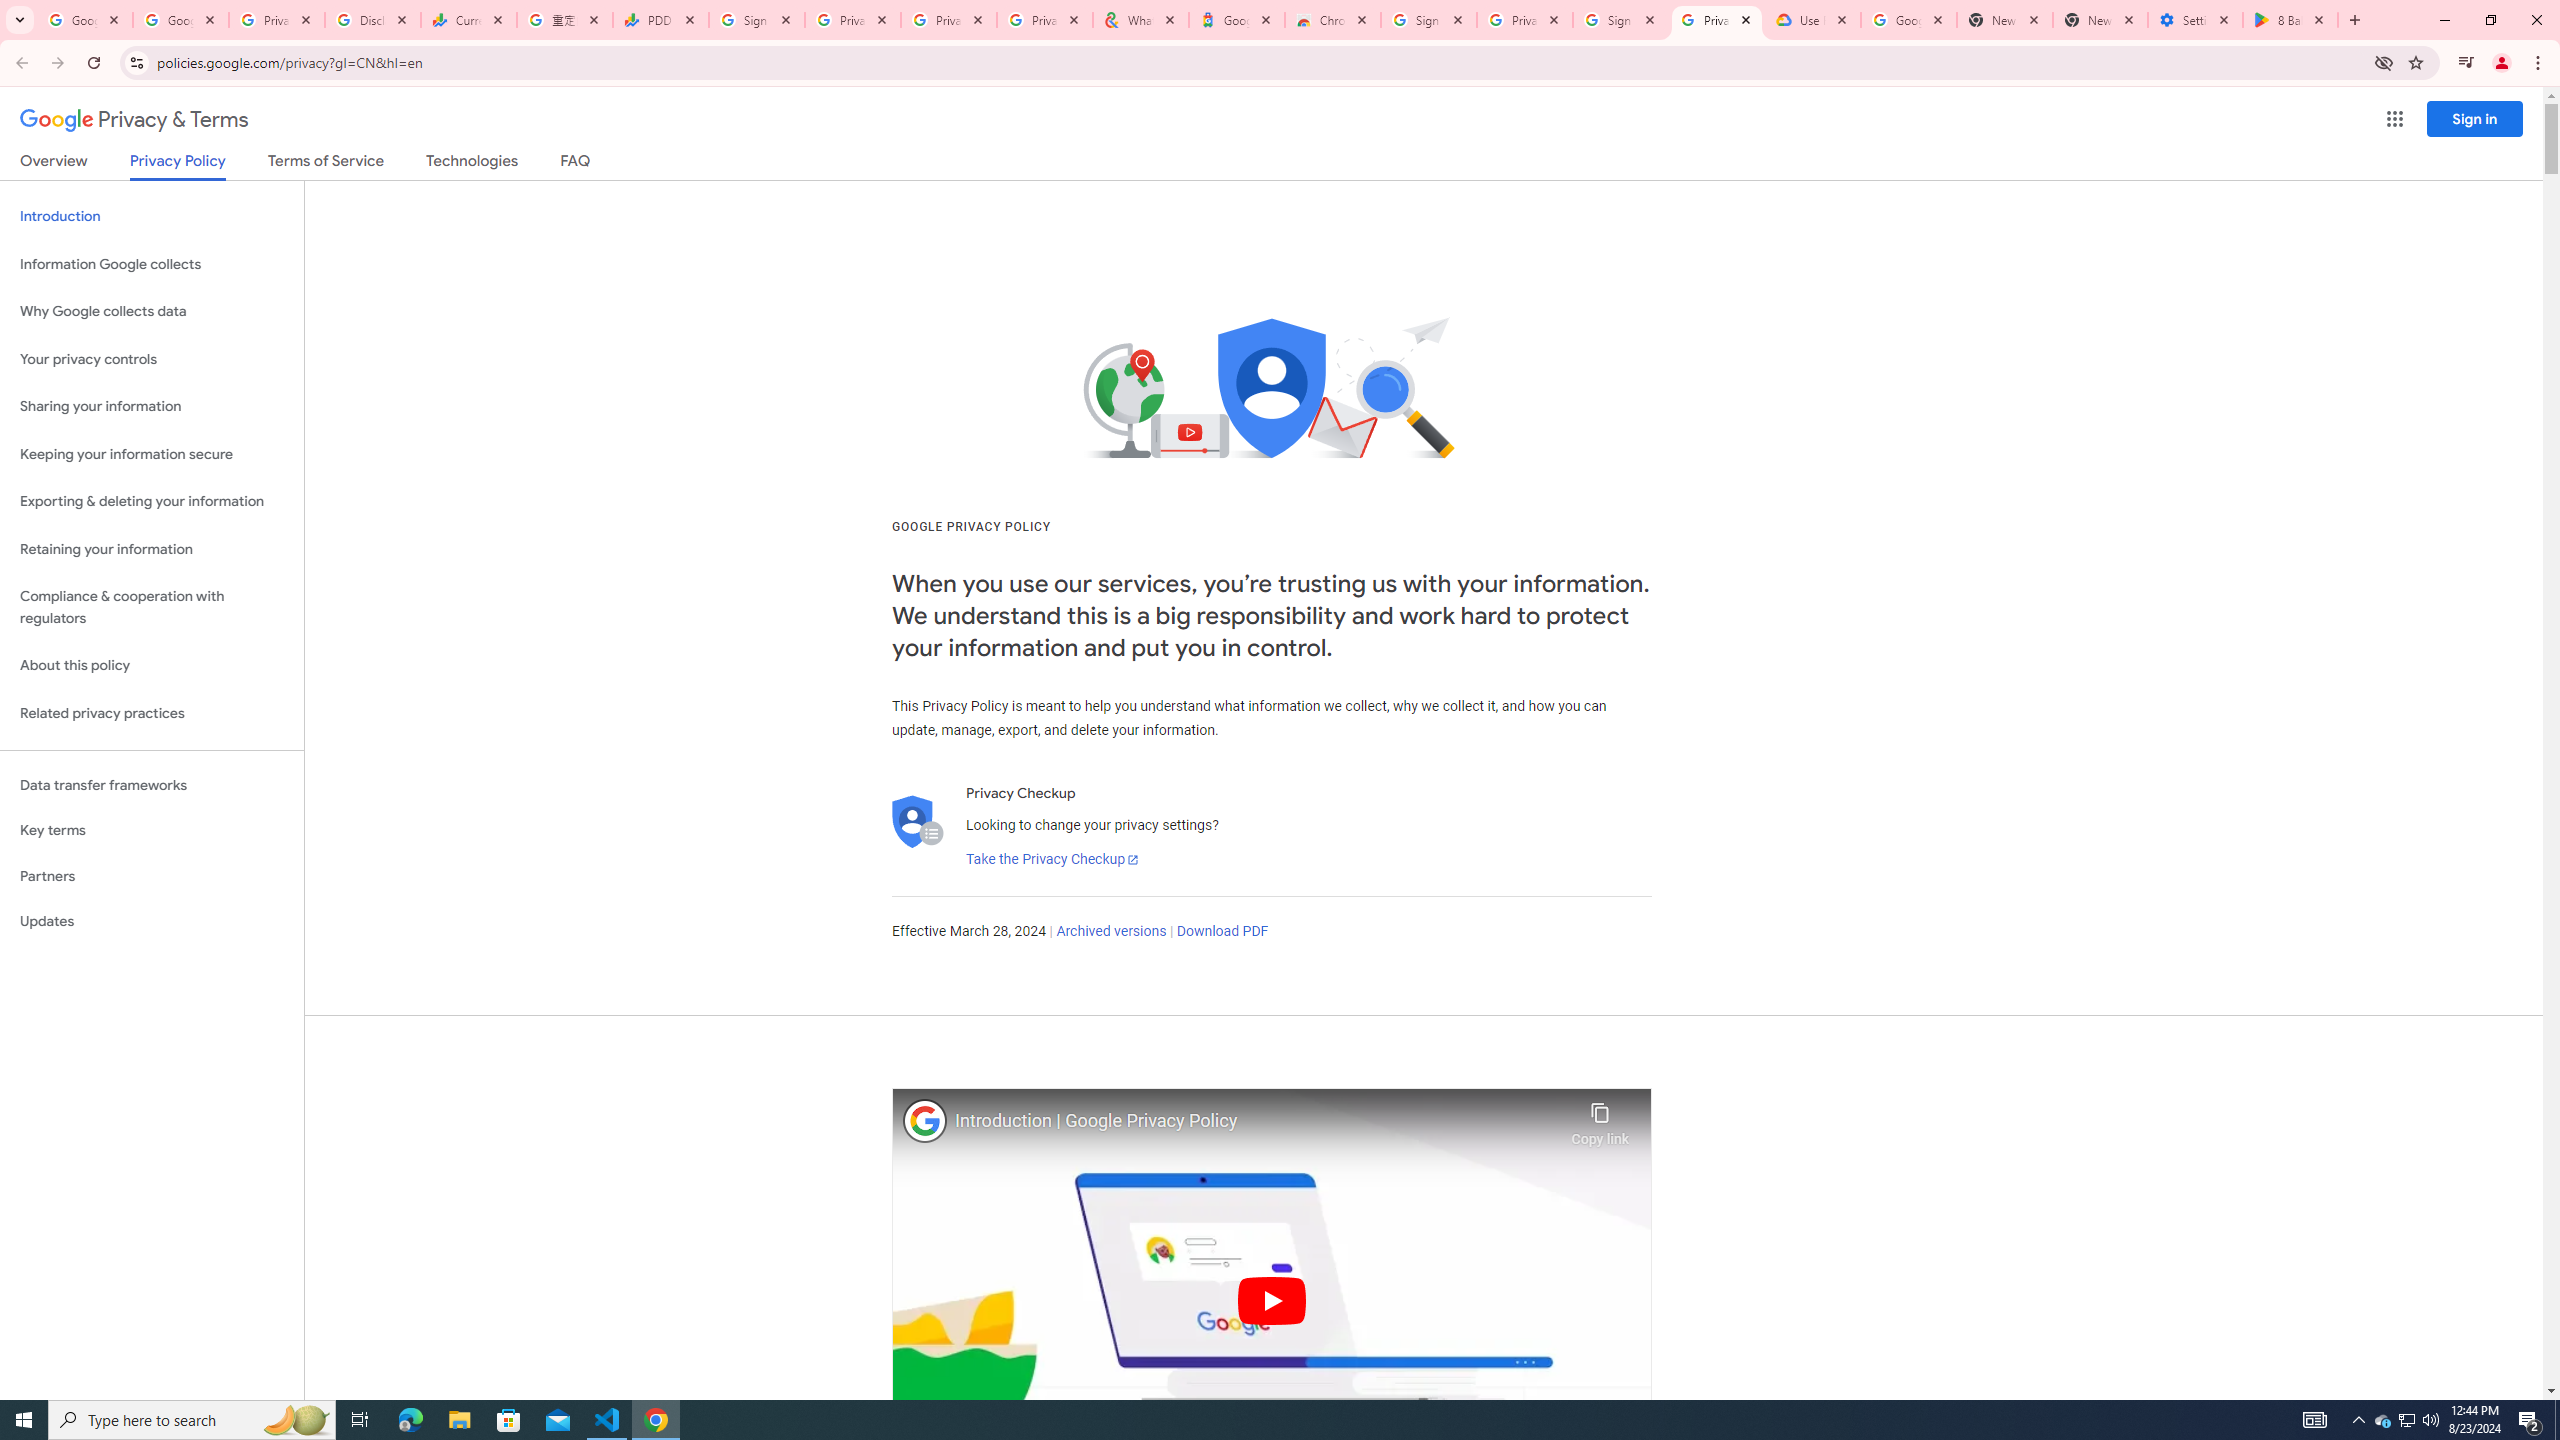 The width and height of the screenshot is (2560, 1440). I want to click on Privacy Checkup, so click(1044, 20).